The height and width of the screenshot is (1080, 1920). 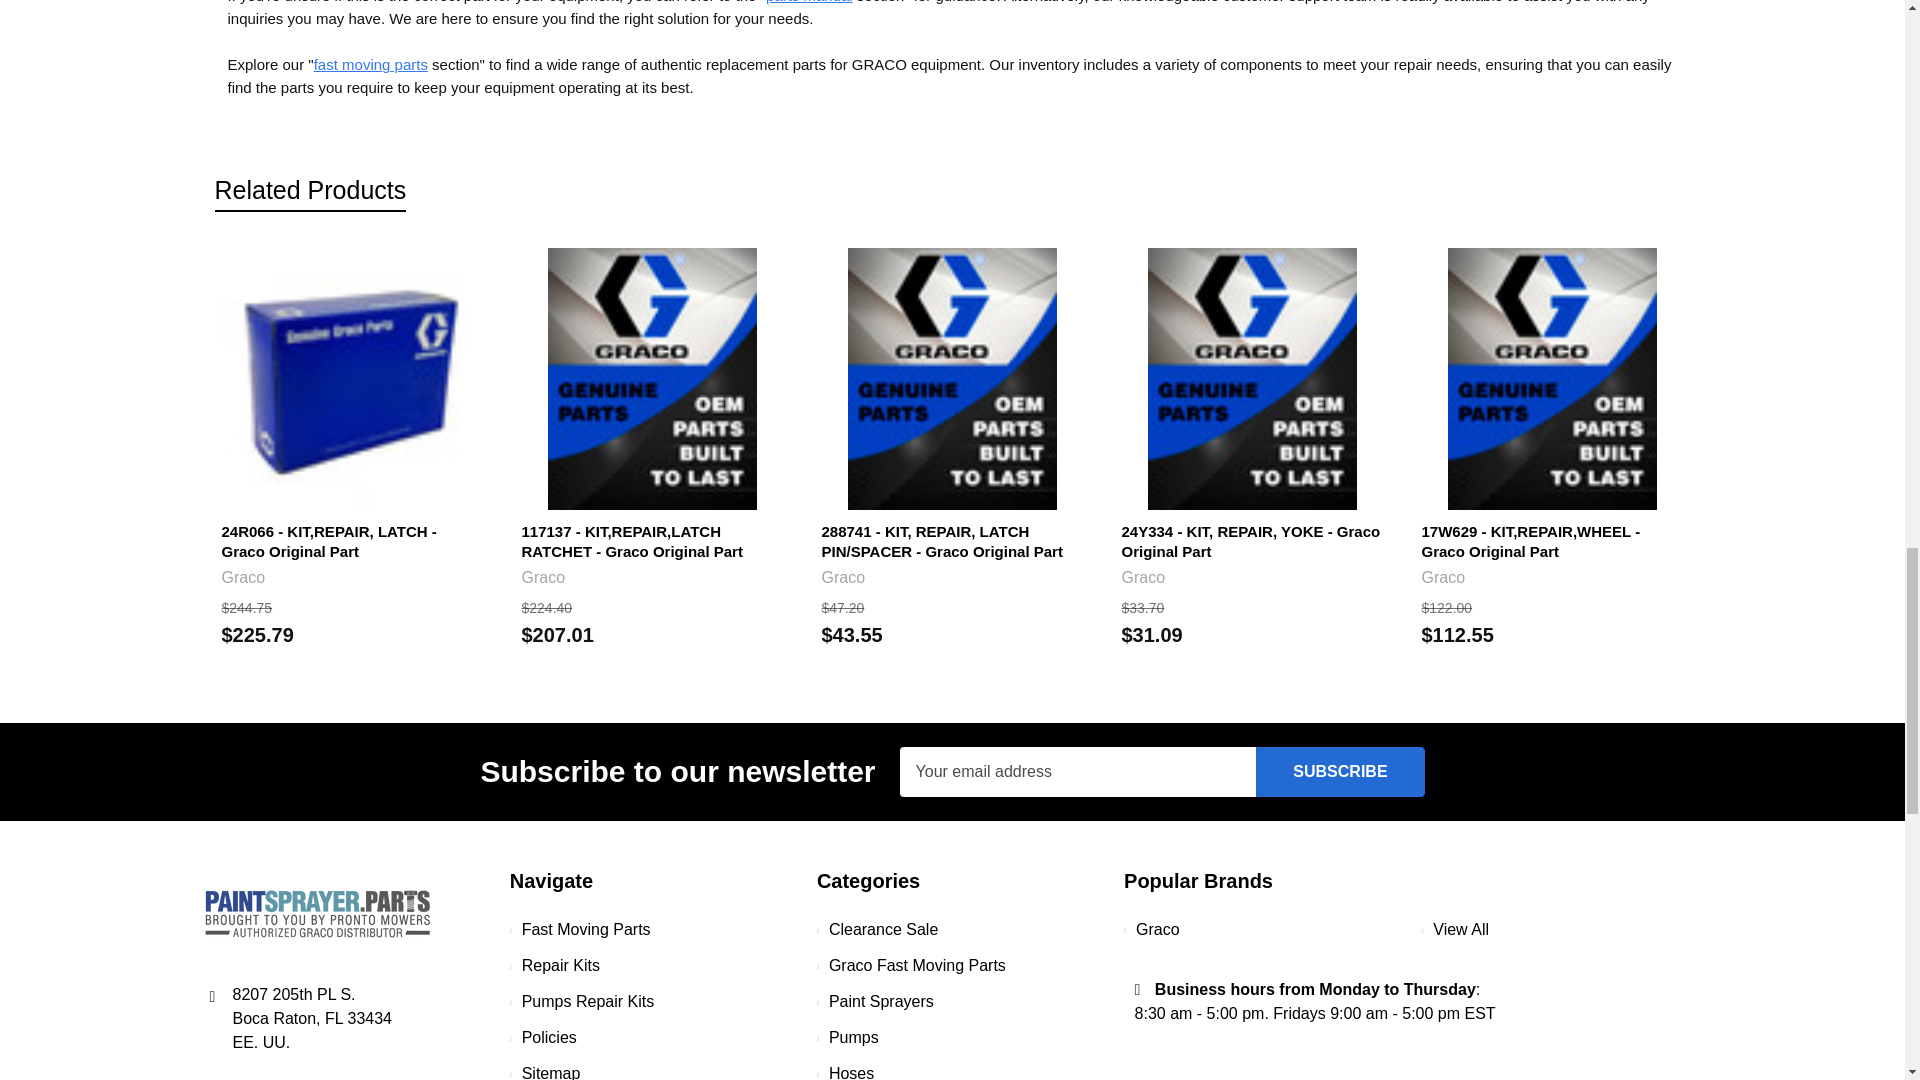 What do you see at coordinates (316, 912) in the screenshot?
I see `Paintsprayer Parts` at bounding box center [316, 912].